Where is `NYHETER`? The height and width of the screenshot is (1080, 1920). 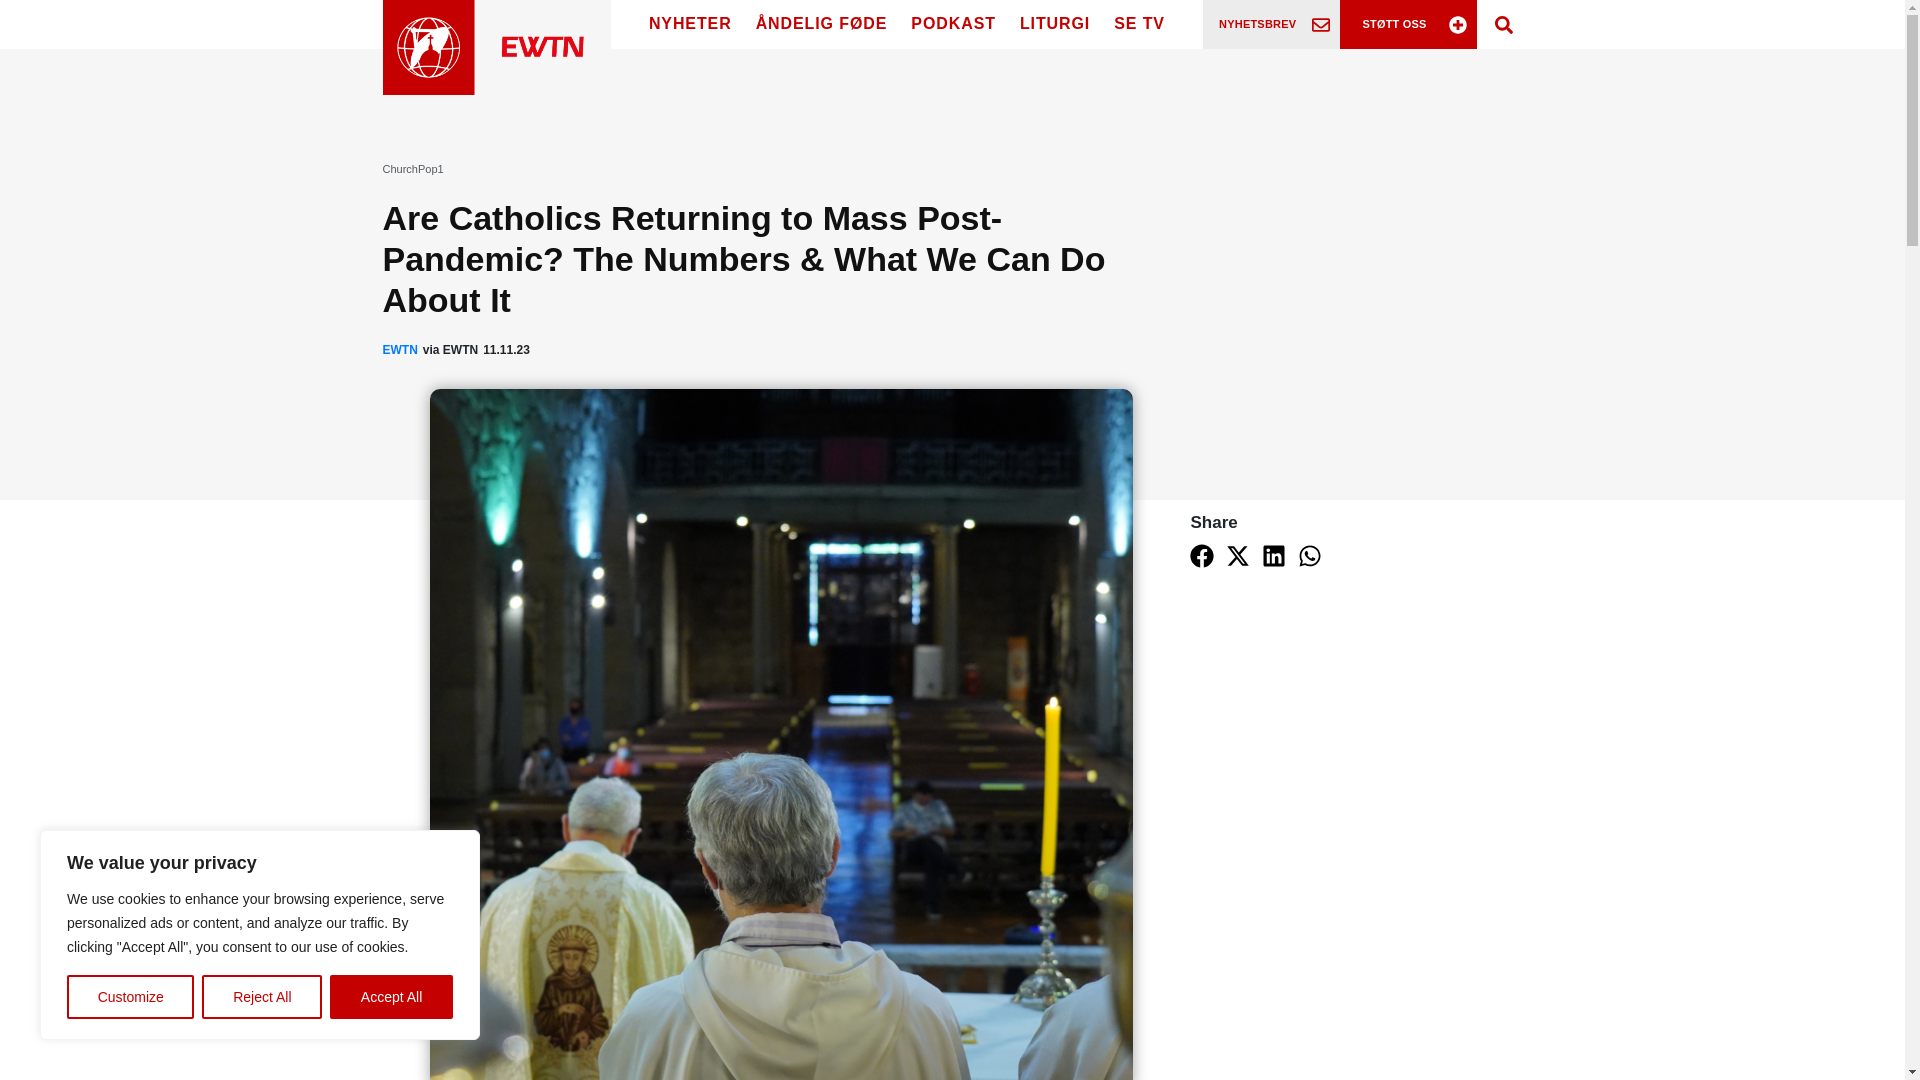 NYHETER is located at coordinates (690, 24).